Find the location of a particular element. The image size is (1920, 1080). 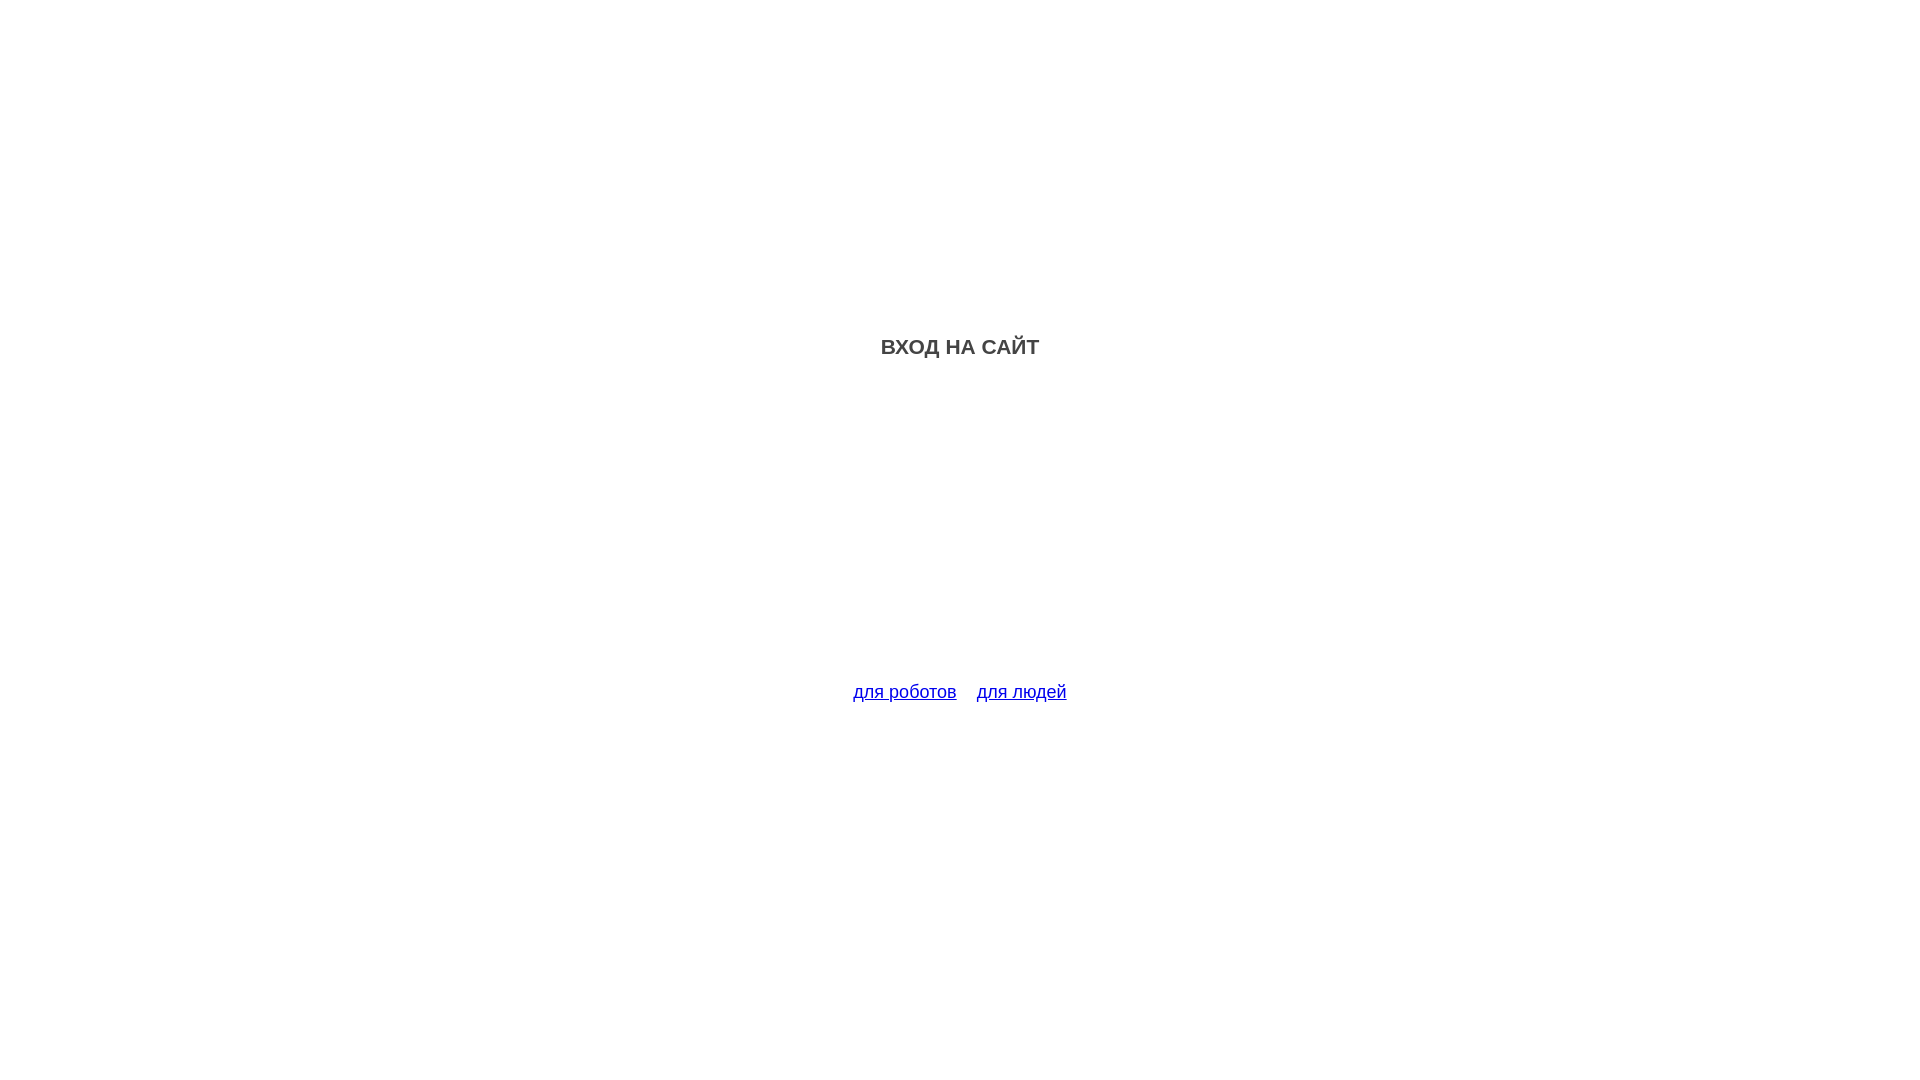

Advertisement is located at coordinates (960, 532).